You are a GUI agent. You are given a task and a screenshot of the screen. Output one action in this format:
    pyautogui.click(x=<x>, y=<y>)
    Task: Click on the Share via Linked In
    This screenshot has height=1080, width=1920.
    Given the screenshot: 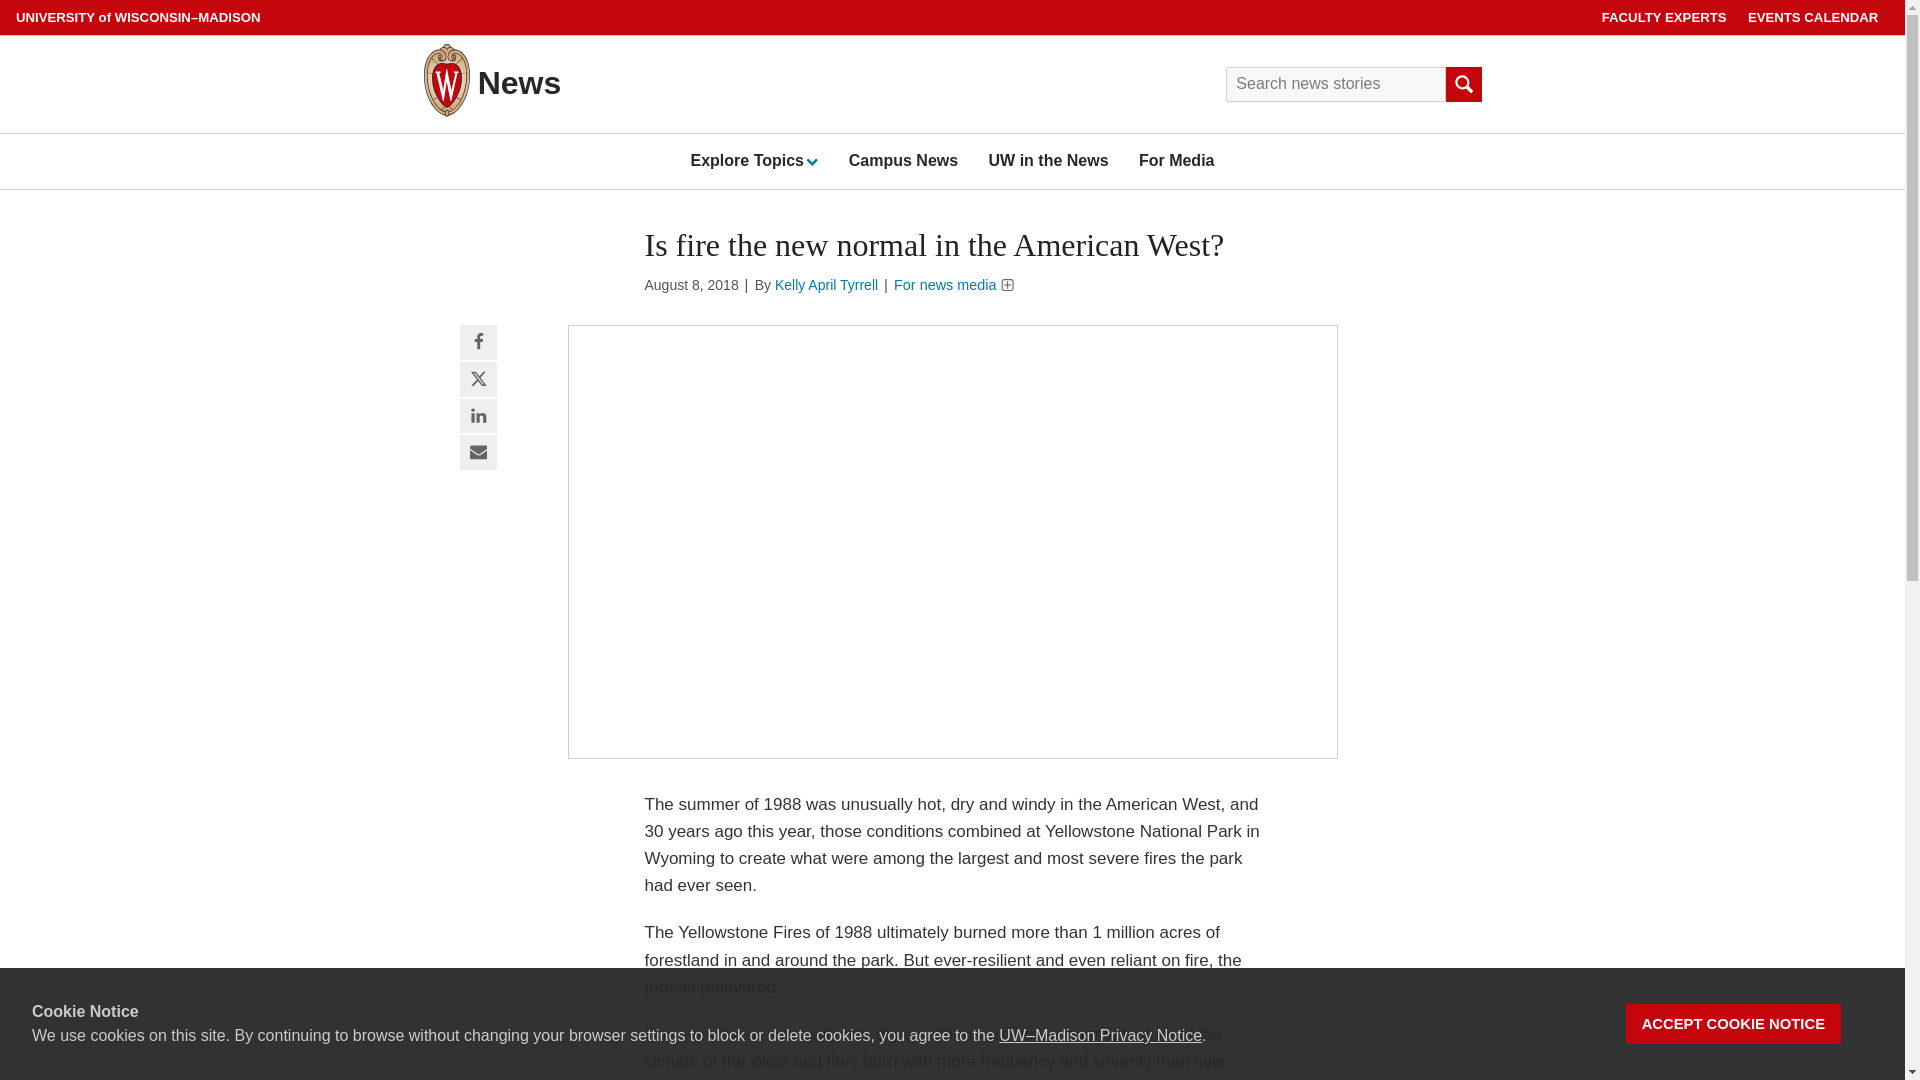 What is the action you would take?
    pyautogui.click(x=478, y=416)
    